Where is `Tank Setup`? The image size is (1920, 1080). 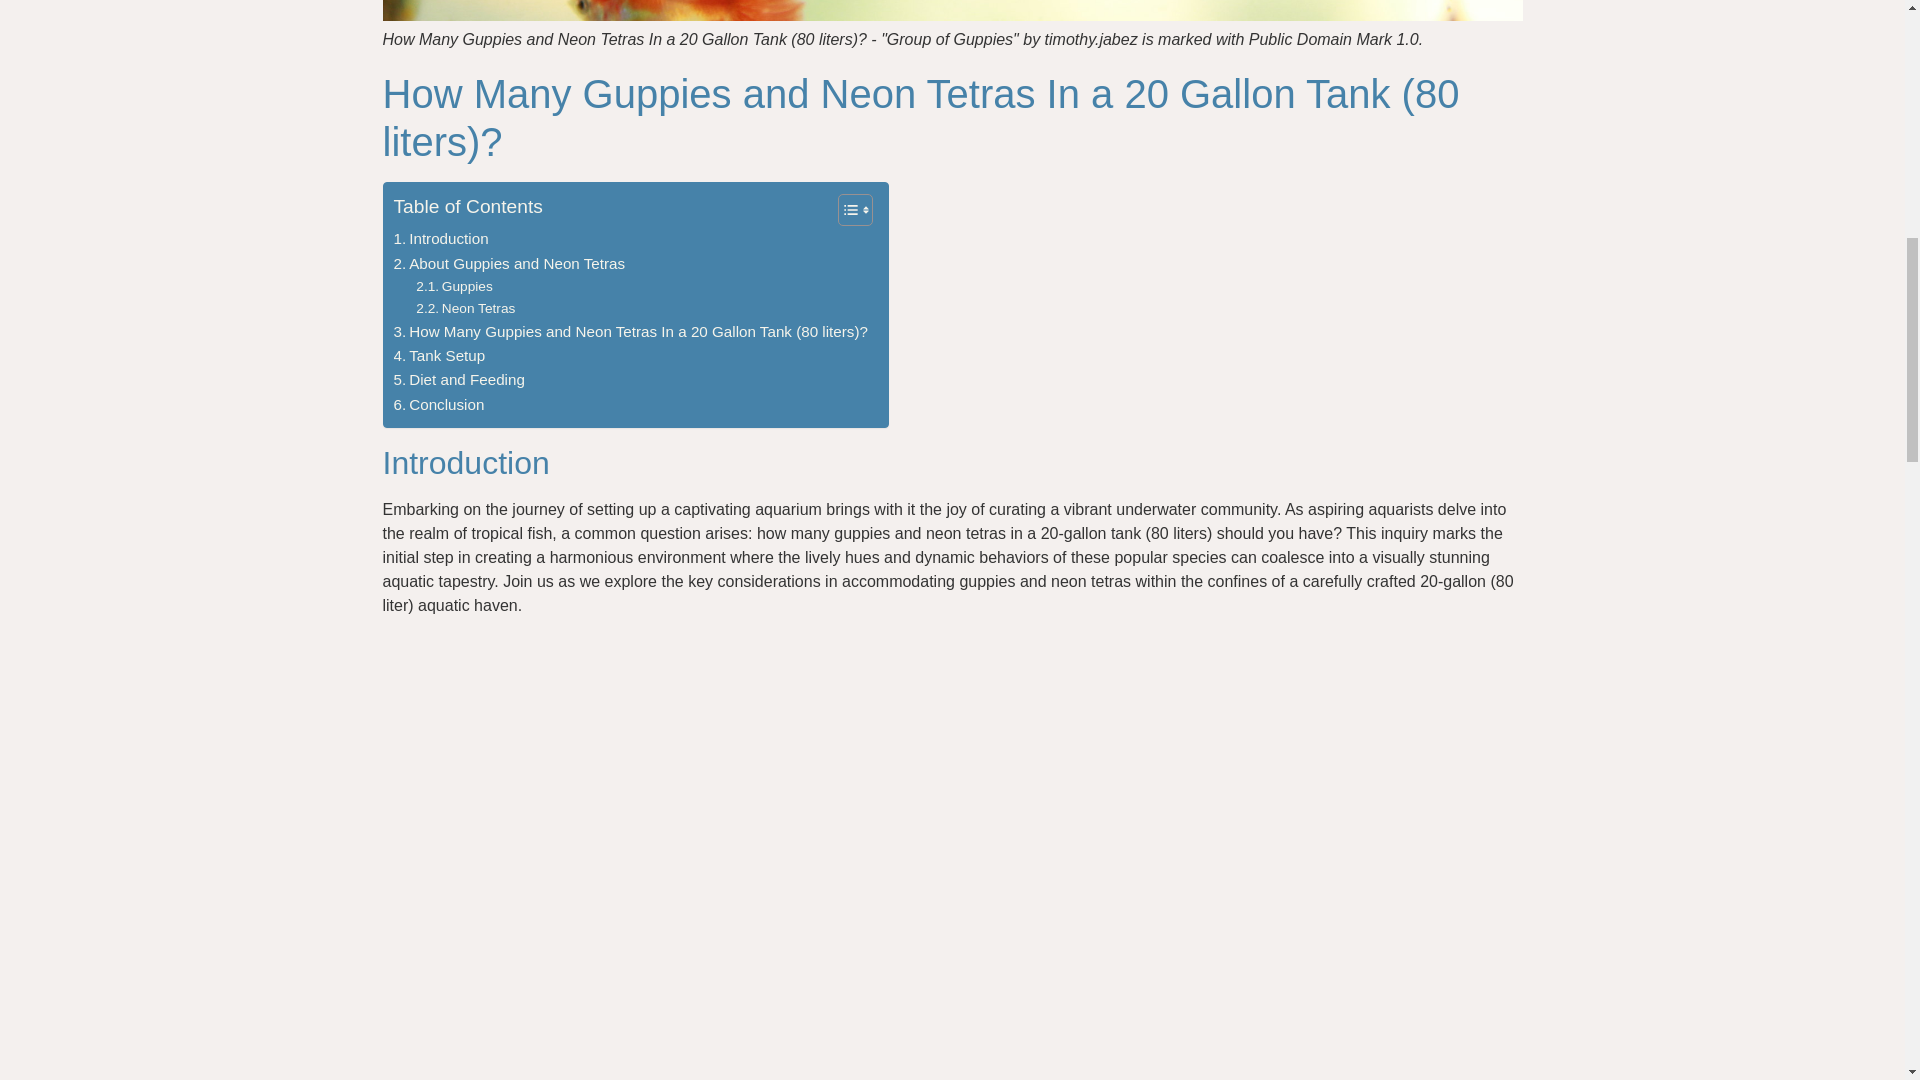 Tank Setup is located at coordinates (439, 356).